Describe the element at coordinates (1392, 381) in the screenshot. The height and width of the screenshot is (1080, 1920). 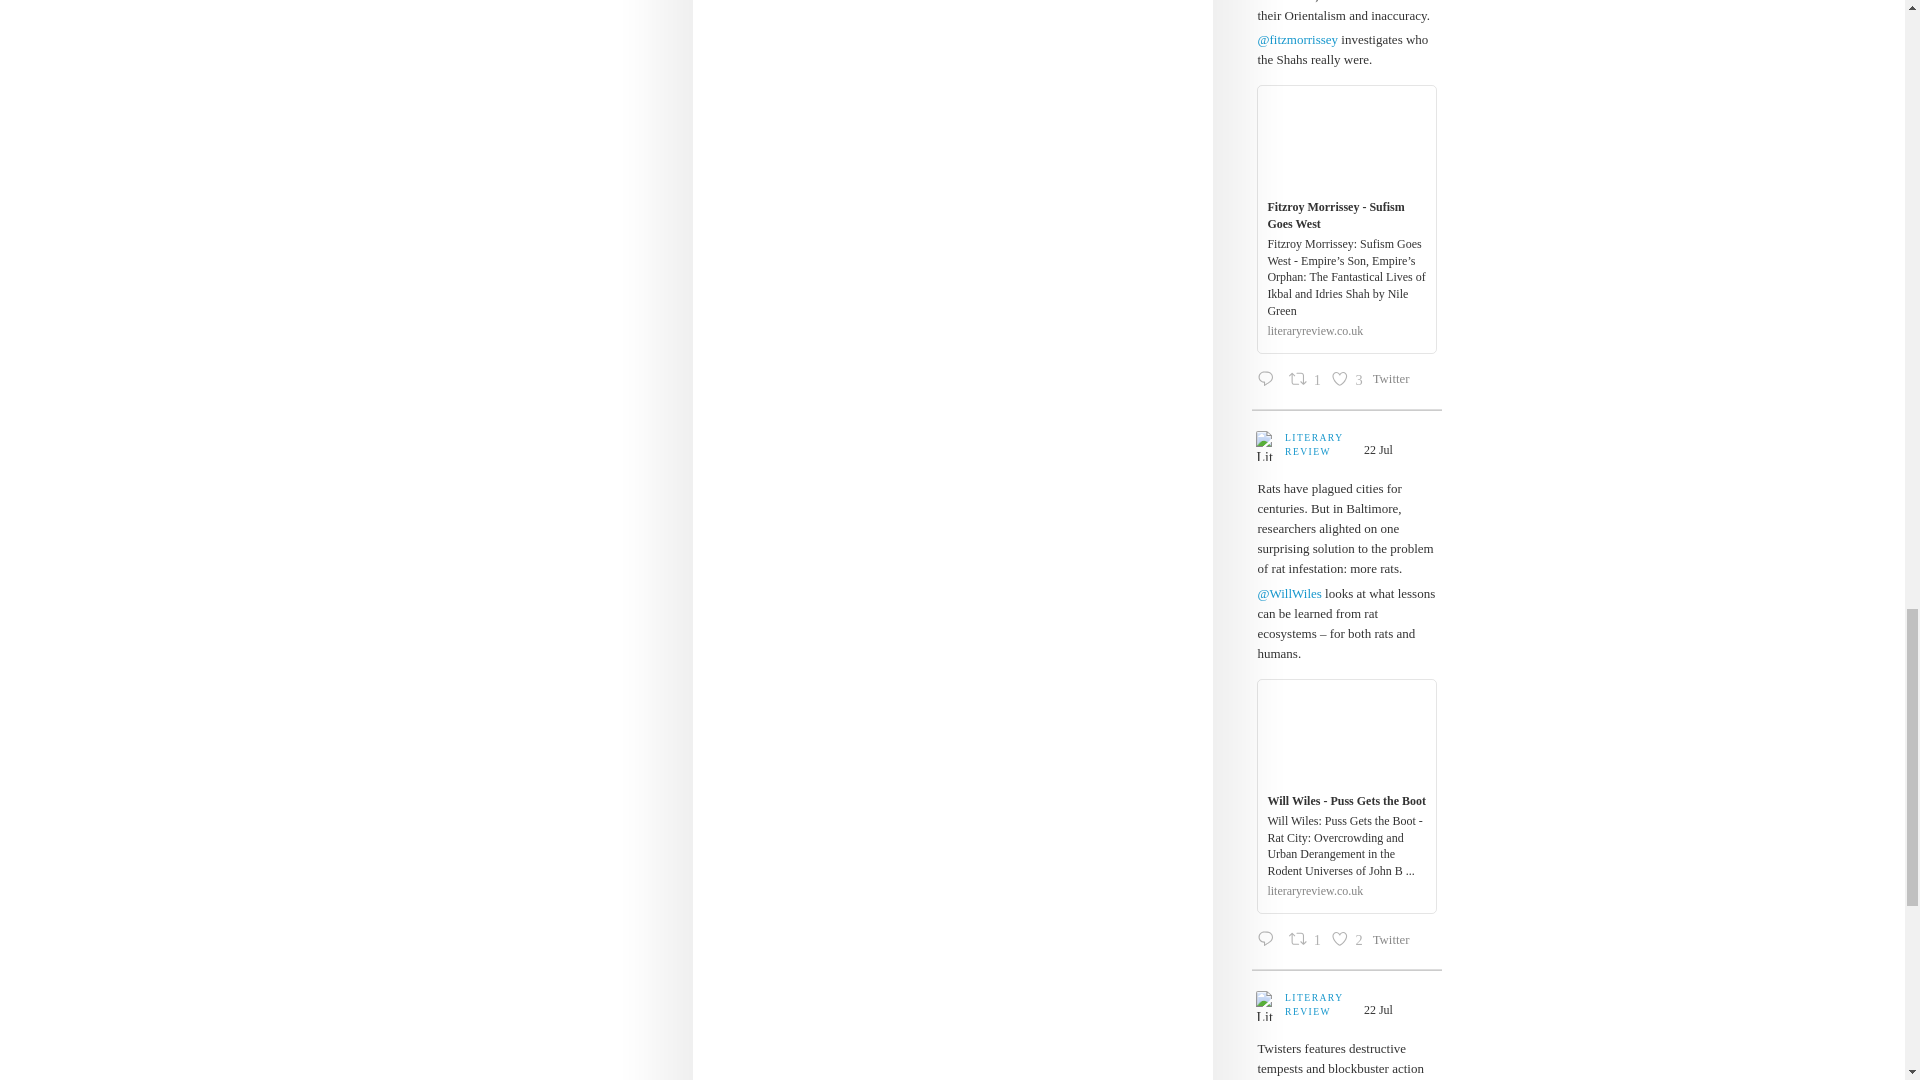
I see `;` at that location.